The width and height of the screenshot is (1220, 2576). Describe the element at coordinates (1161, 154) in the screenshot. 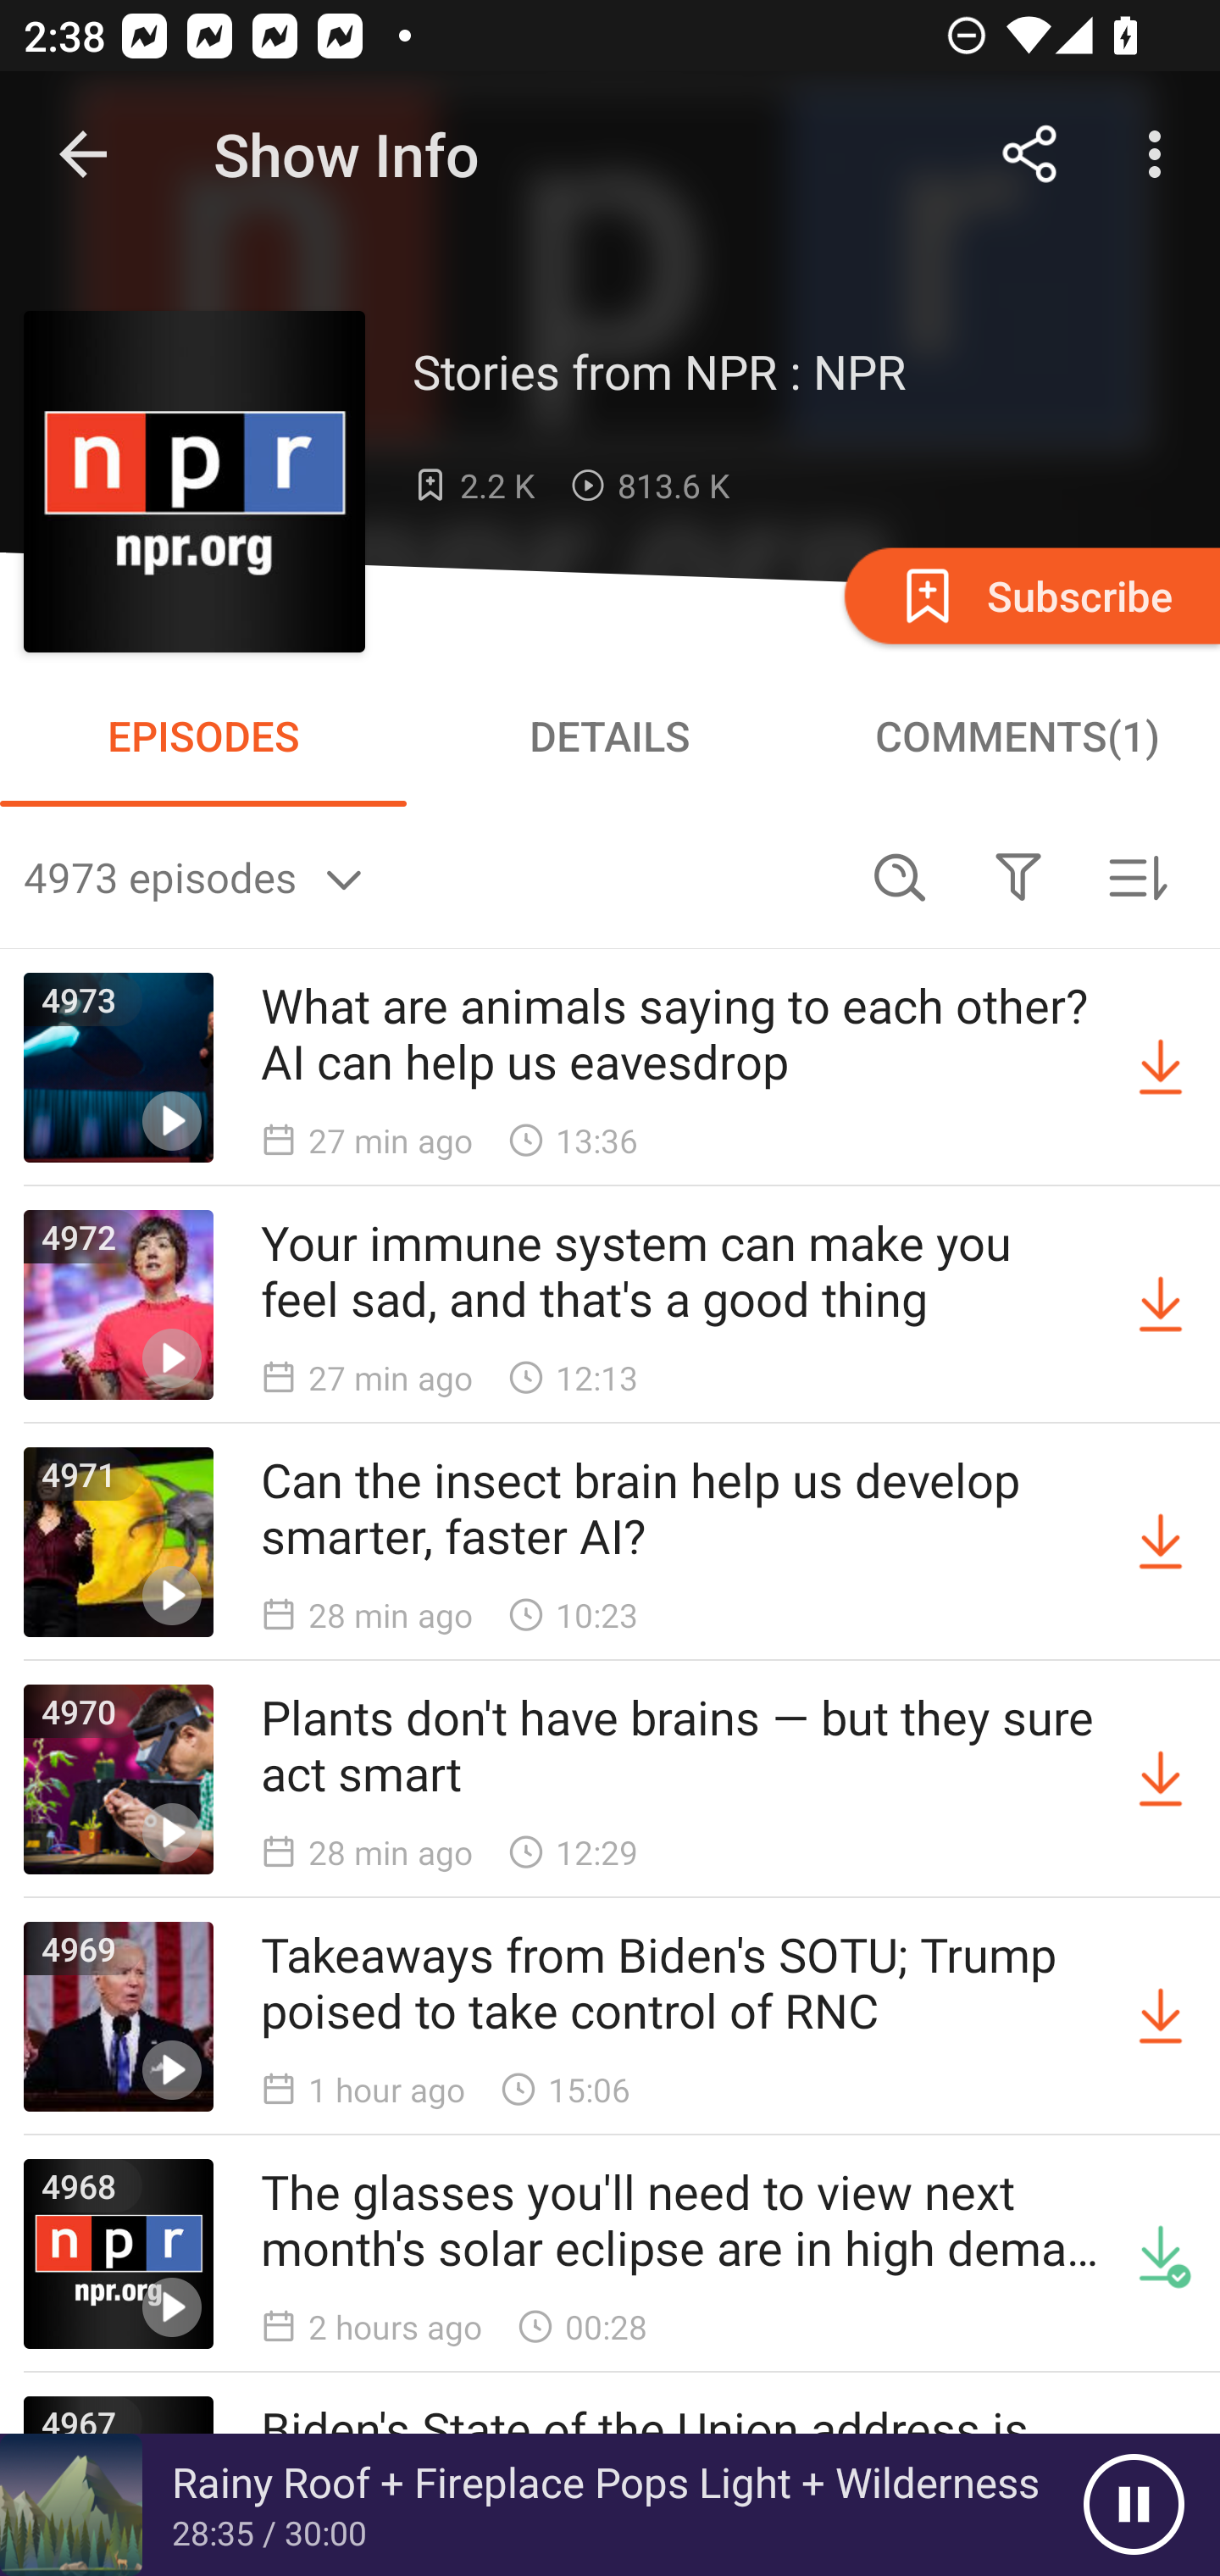

I see `More options` at that location.